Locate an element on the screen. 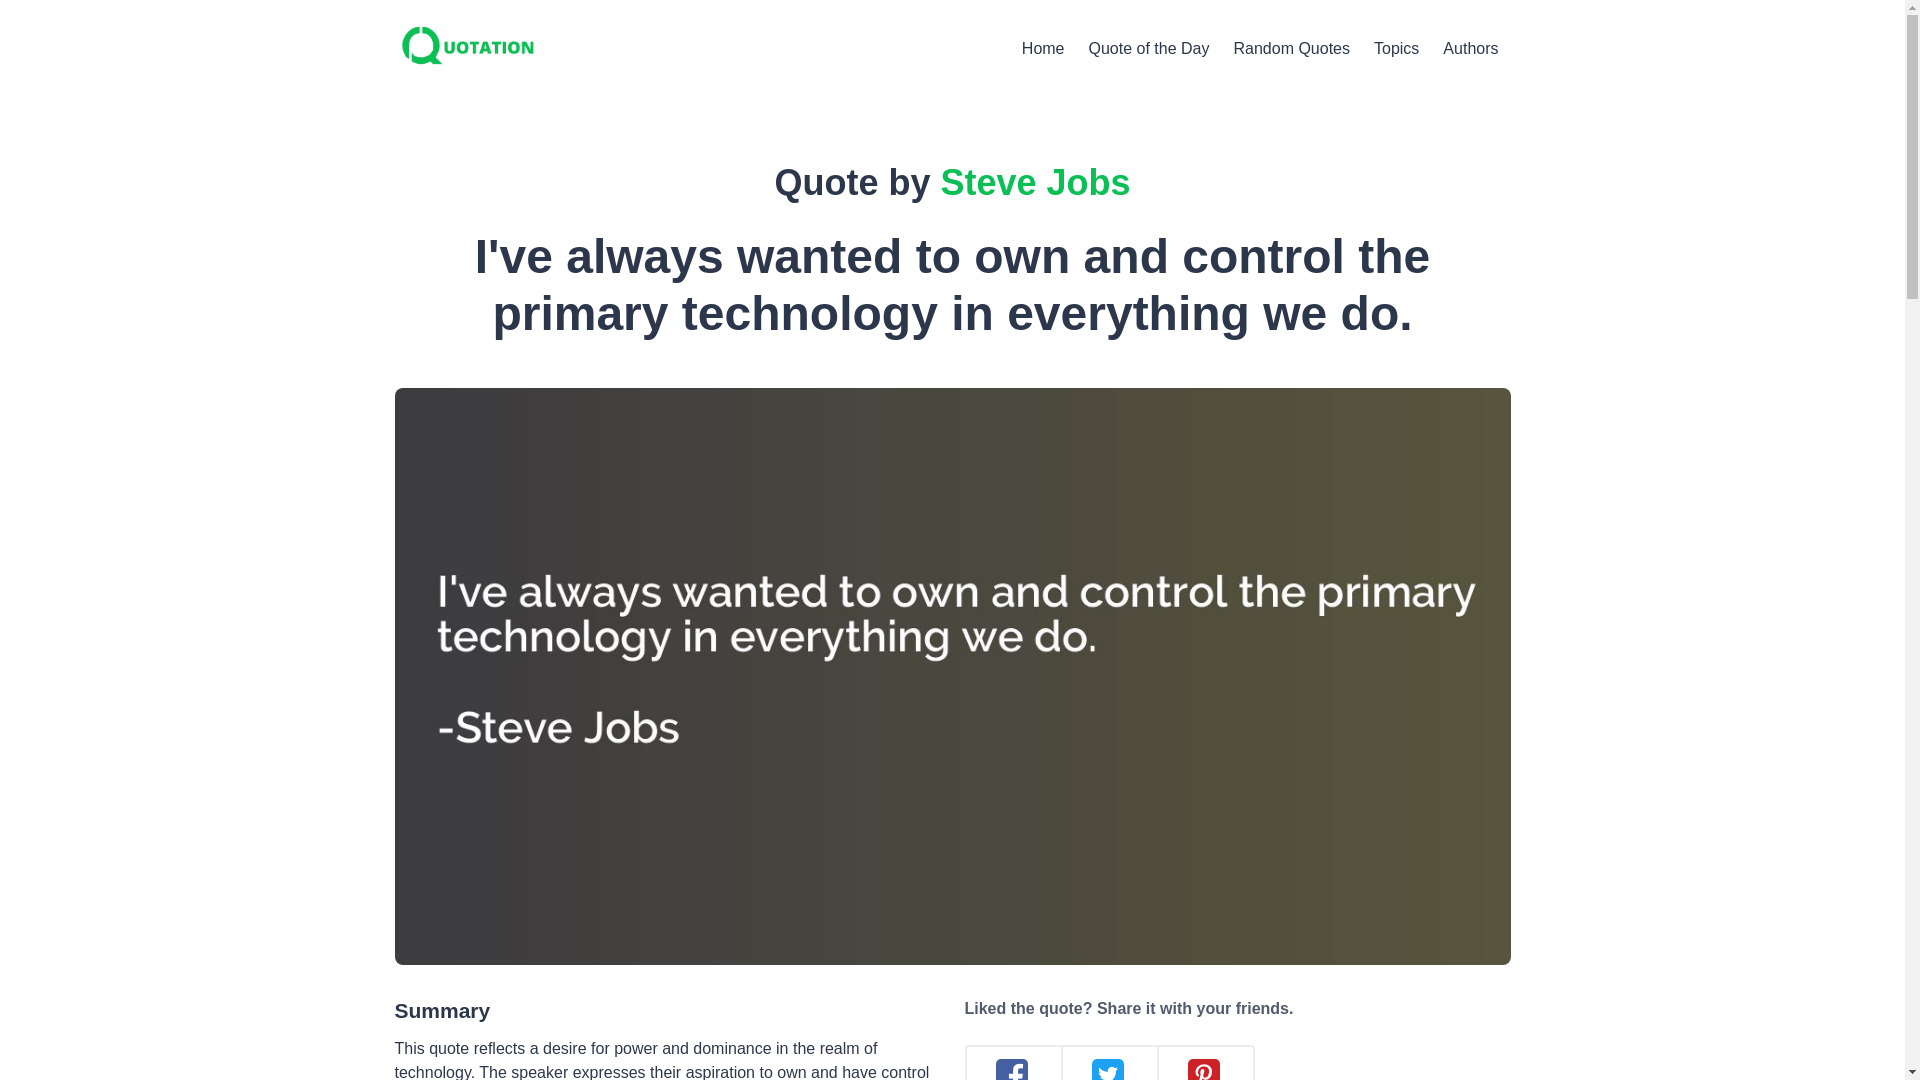  Authors is located at coordinates (1470, 48).